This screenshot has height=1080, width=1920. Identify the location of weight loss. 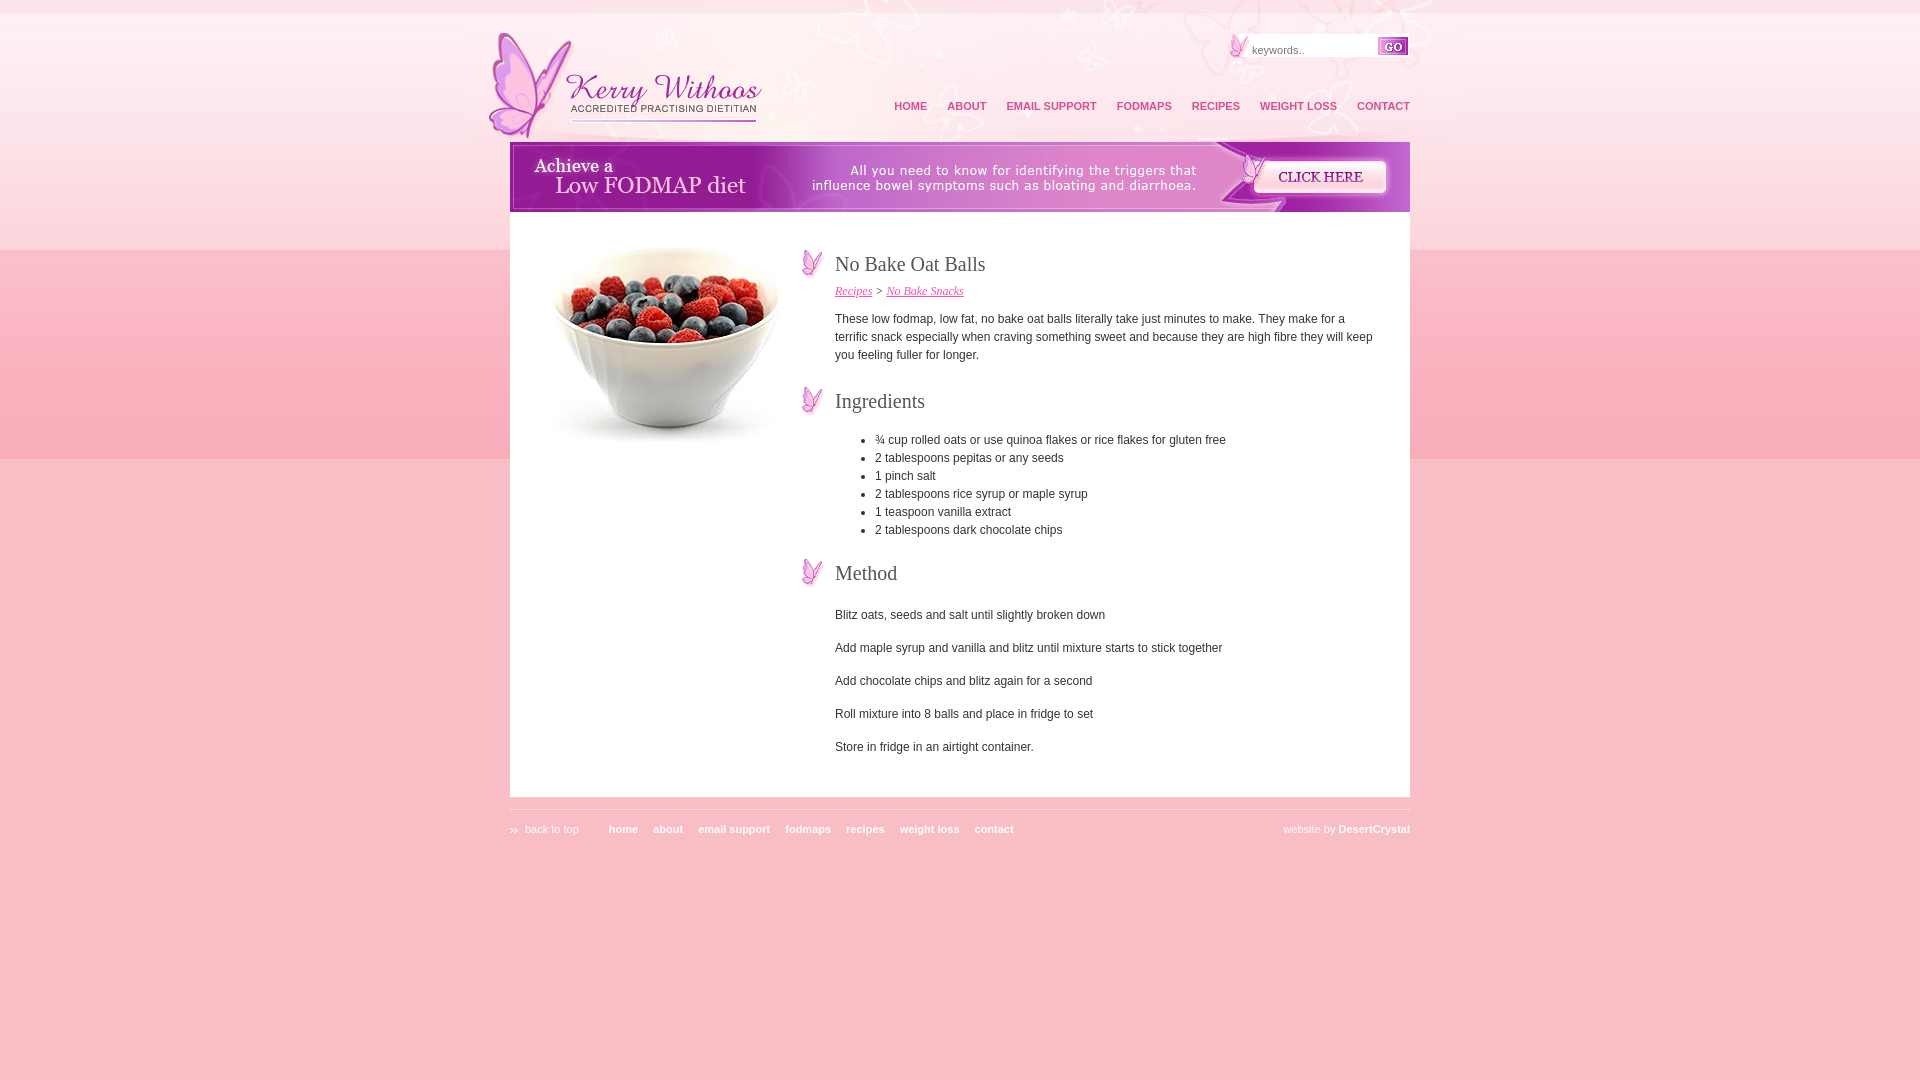
(930, 829).